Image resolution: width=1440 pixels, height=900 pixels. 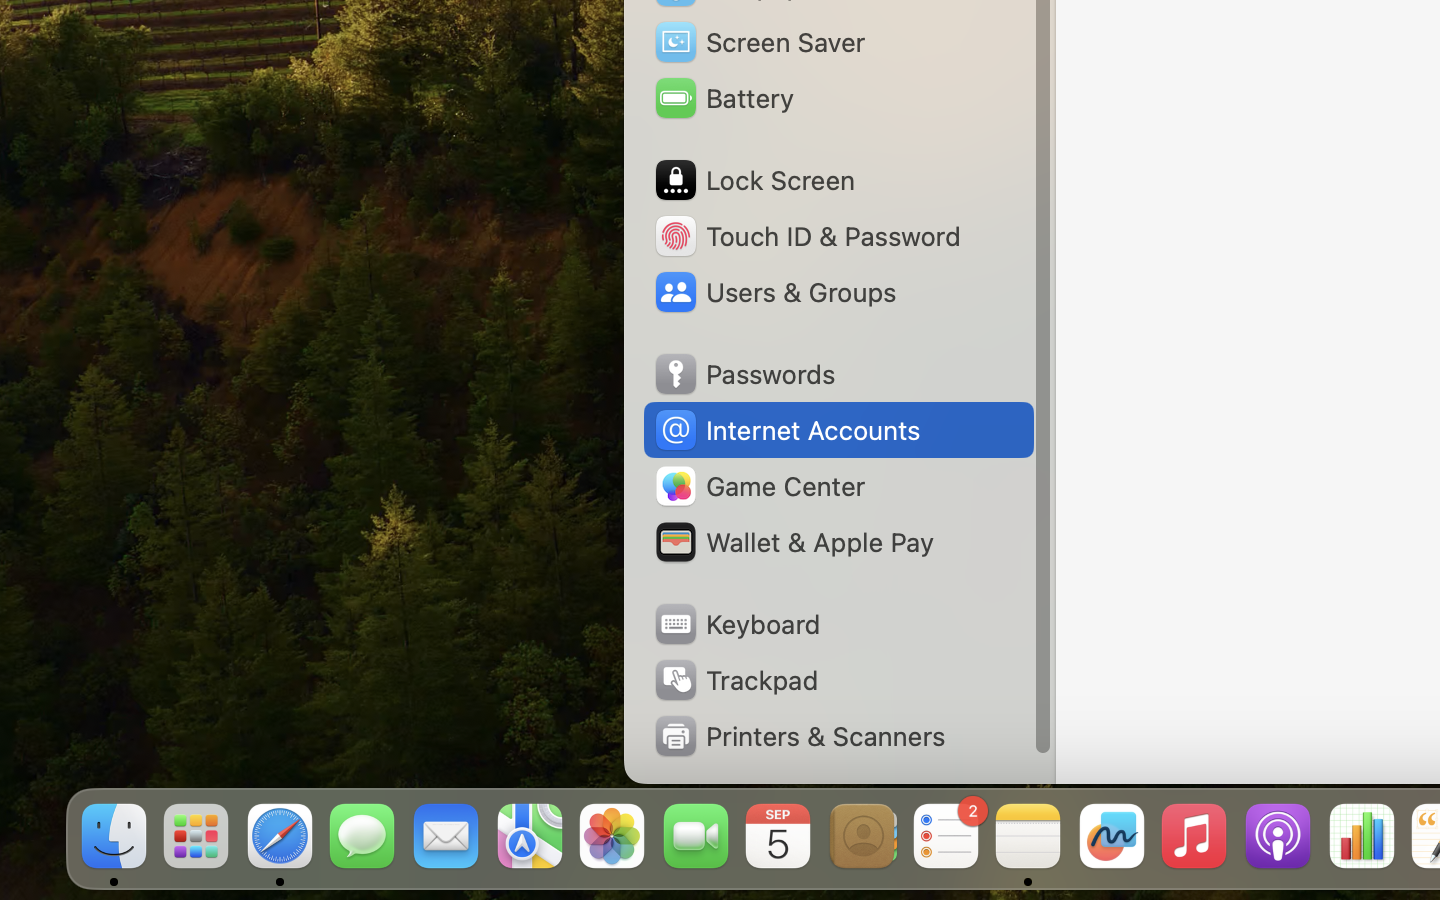 What do you see at coordinates (806, 236) in the screenshot?
I see `Touch ID & Password` at bounding box center [806, 236].